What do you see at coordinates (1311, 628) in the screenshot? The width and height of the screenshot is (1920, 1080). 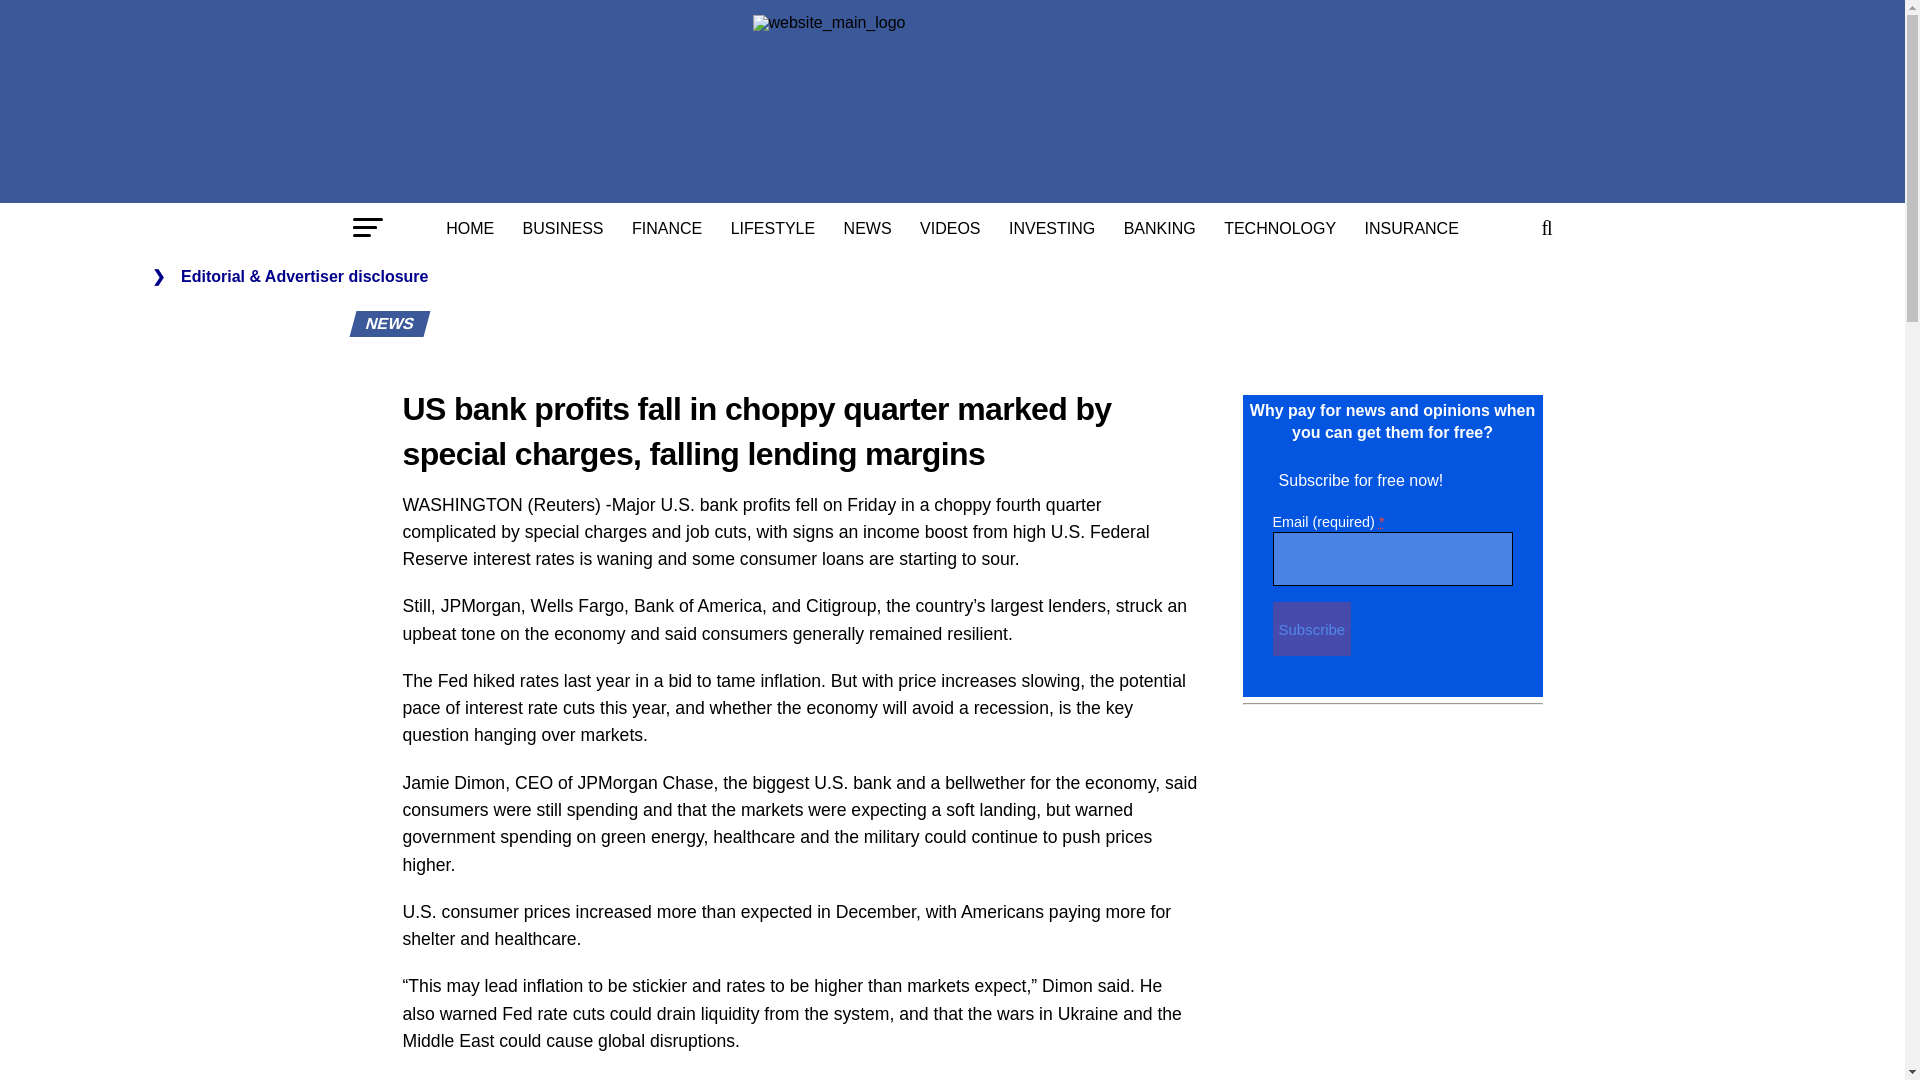 I see `Subscribe` at bounding box center [1311, 628].